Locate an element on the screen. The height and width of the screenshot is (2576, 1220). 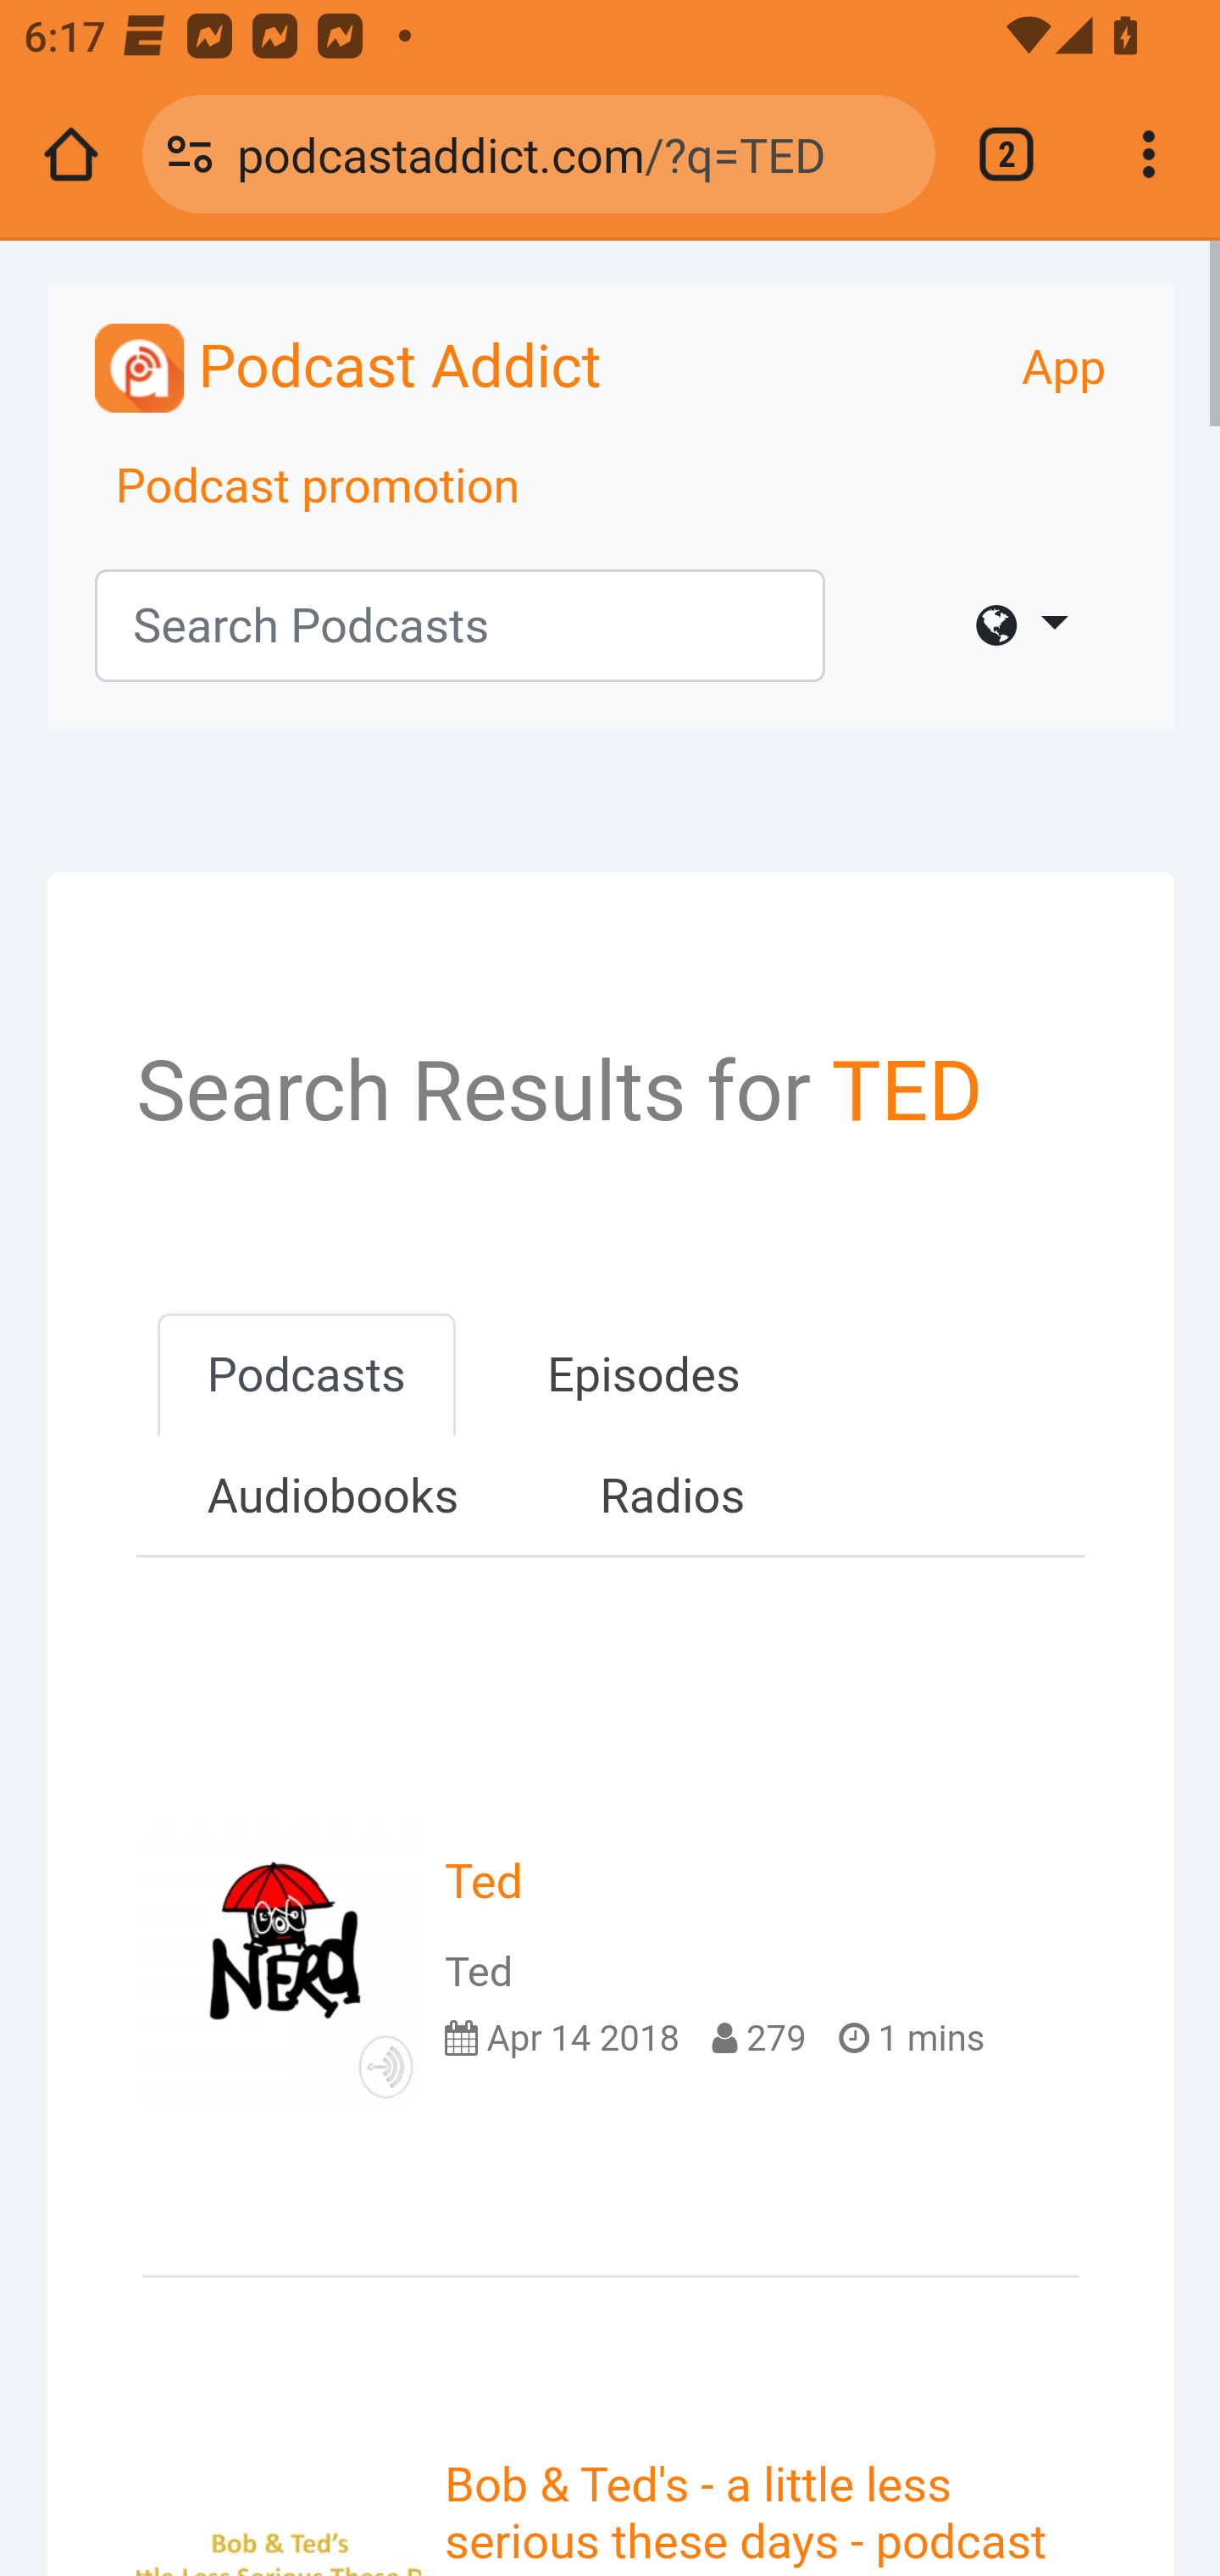
Switch or close tabs is located at coordinates (1006, 154).